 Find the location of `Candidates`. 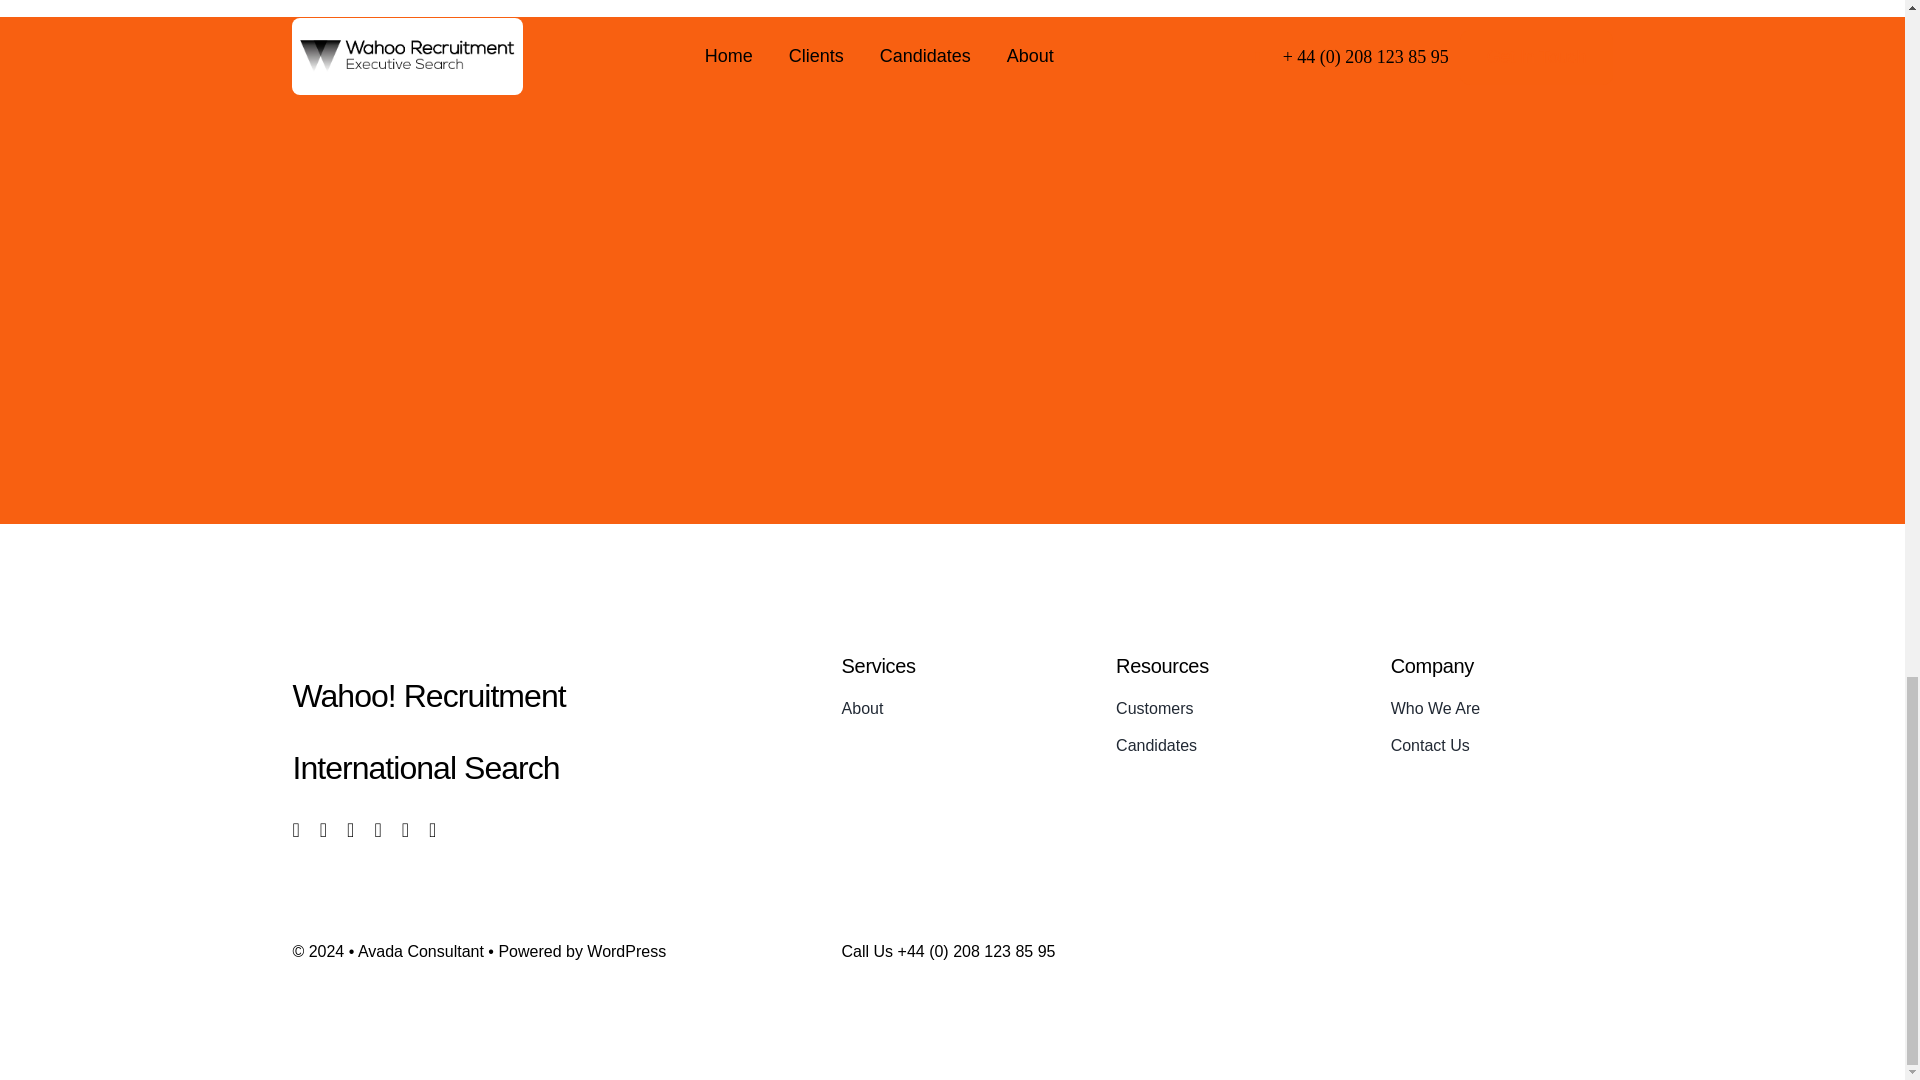

Candidates is located at coordinates (1226, 746).